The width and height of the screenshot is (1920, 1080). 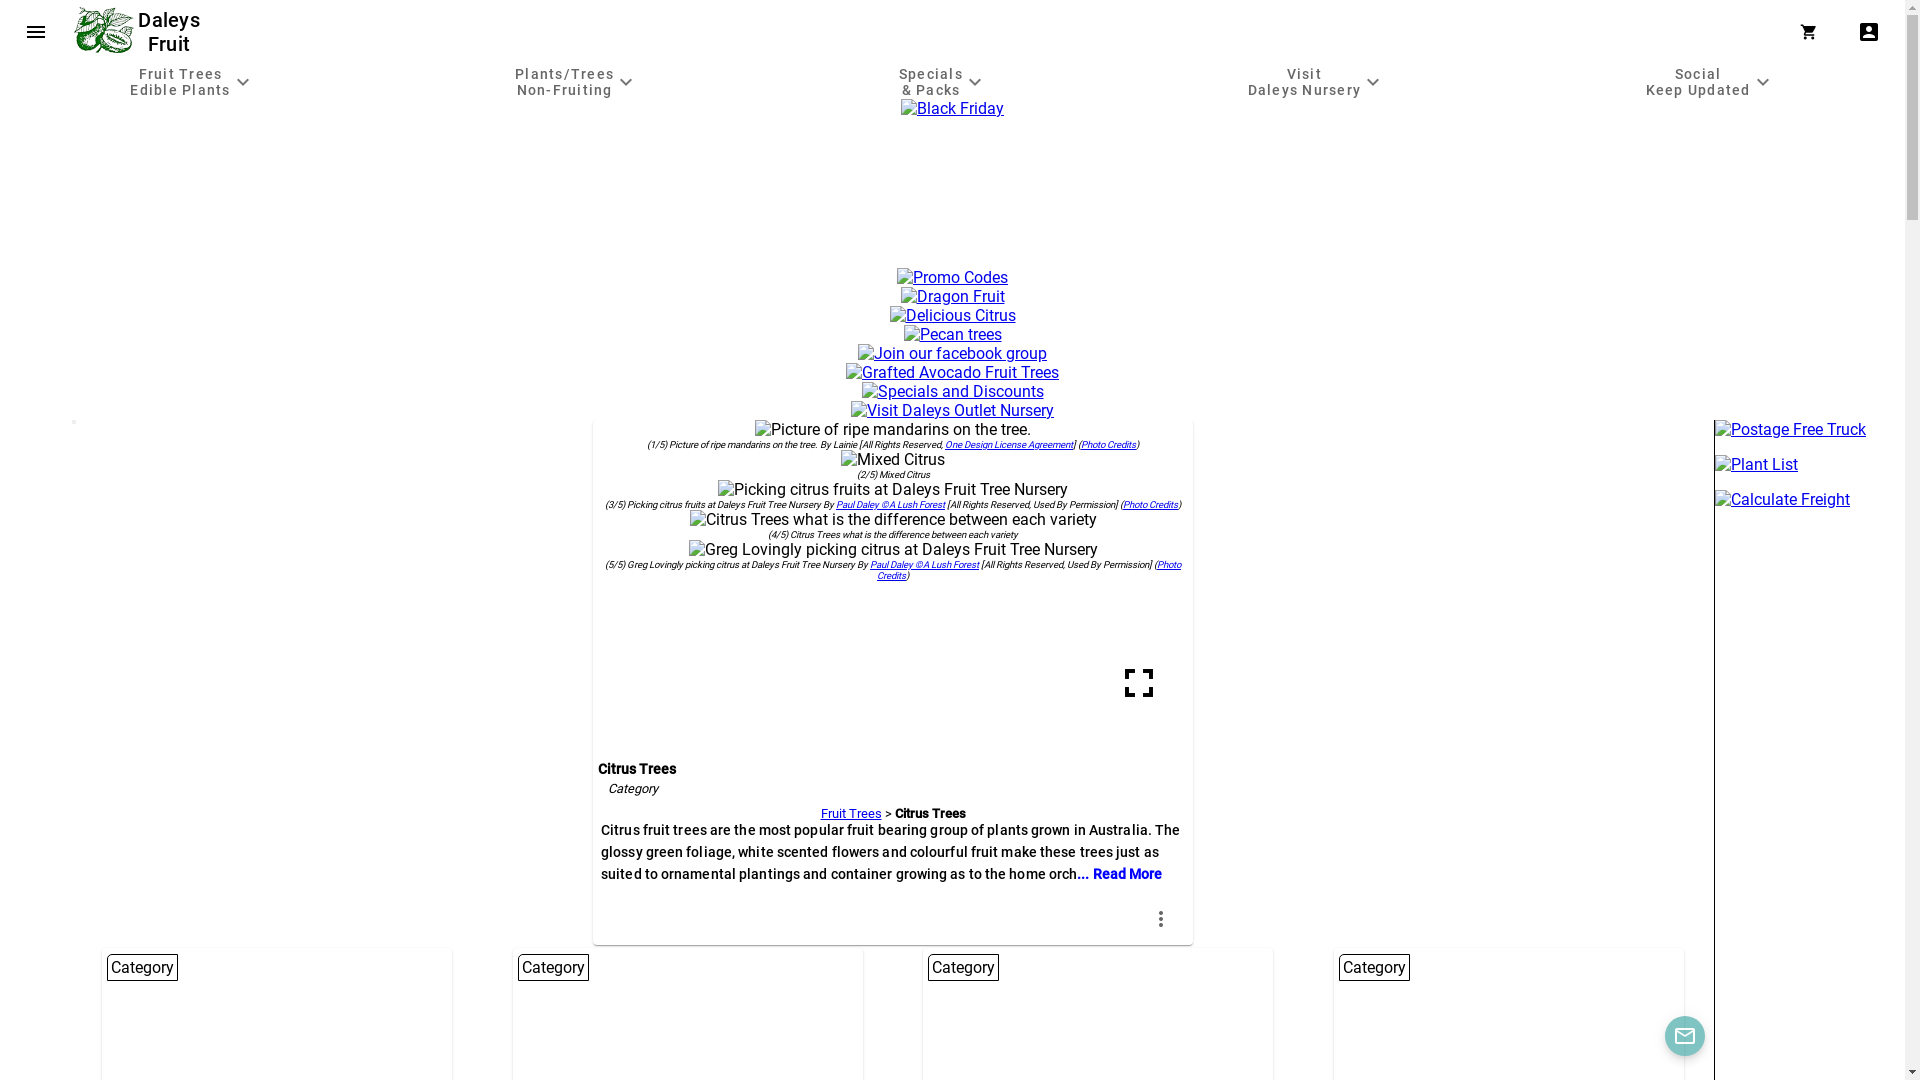 I want to click on more_vert, so click(x=1161, y=918).